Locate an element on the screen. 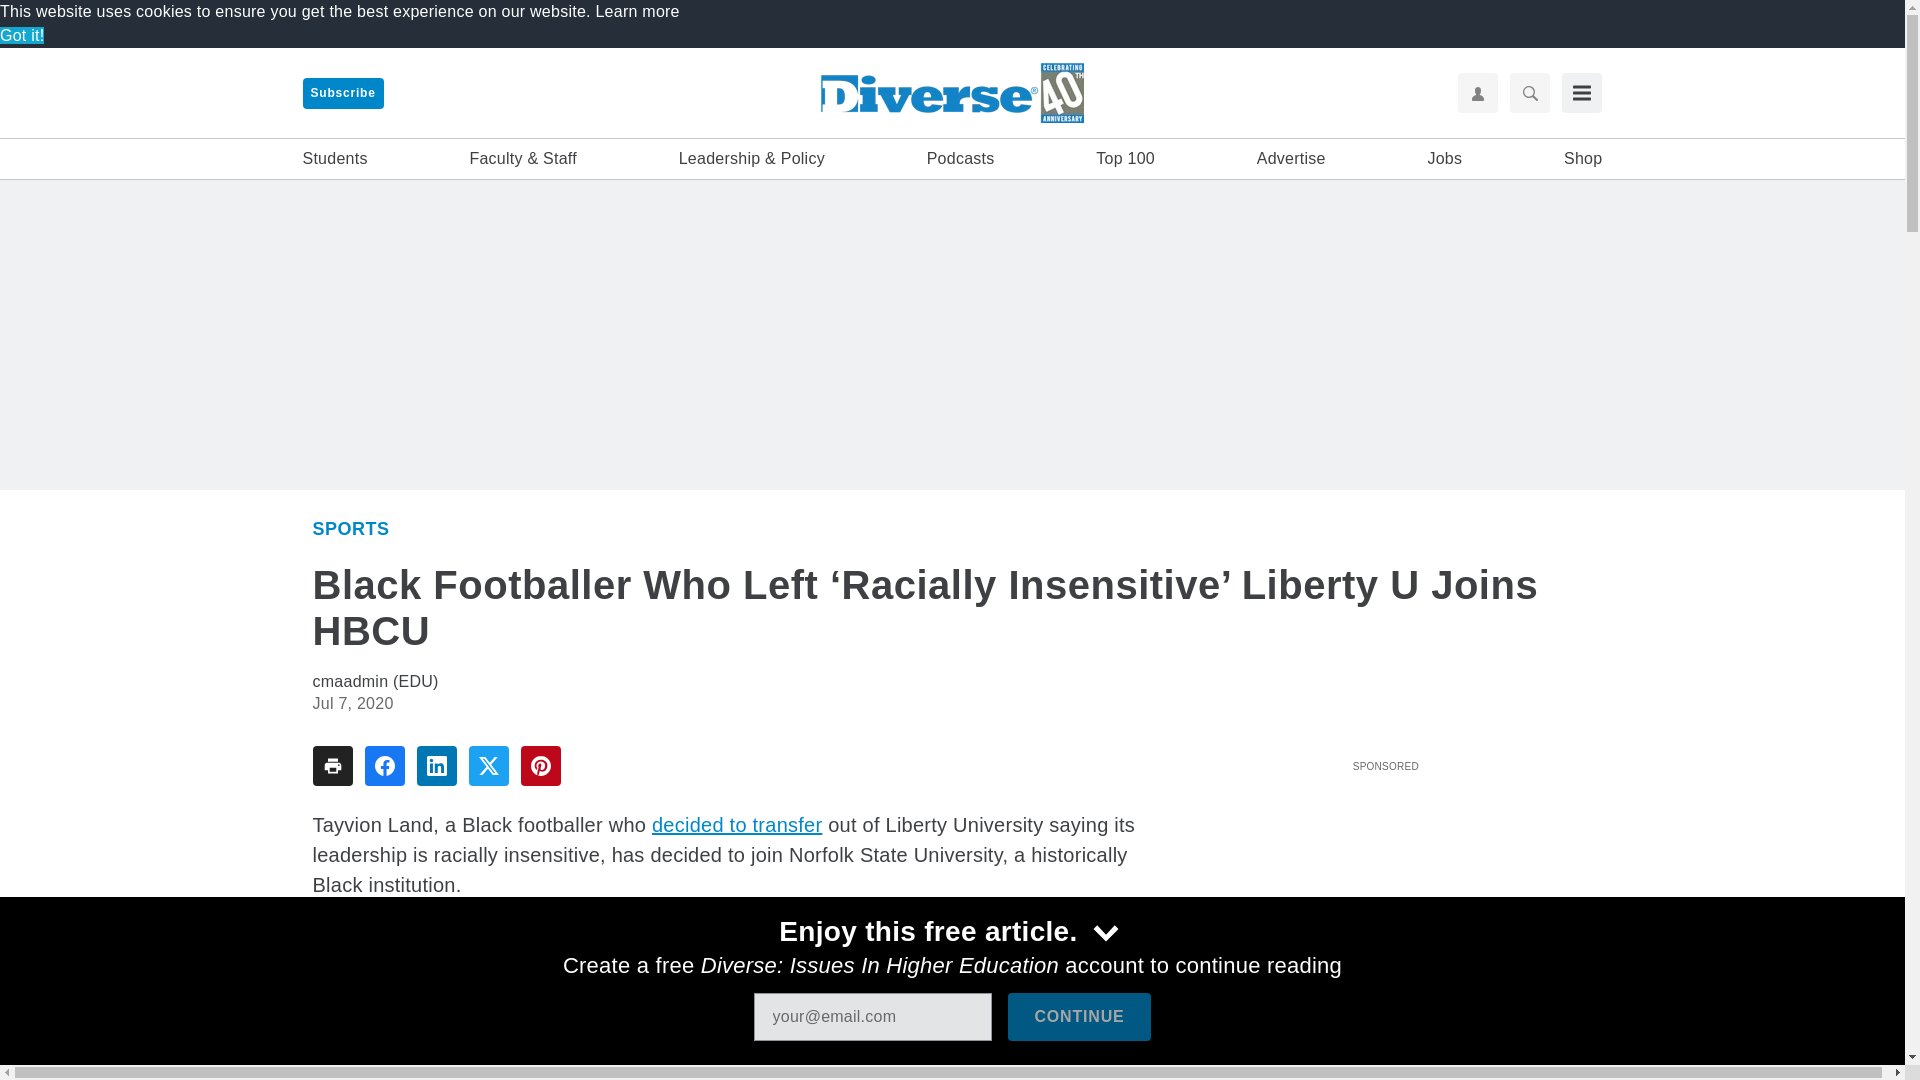 The image size is (1920, 1080). Learn more is located at coordinates (637, 12).